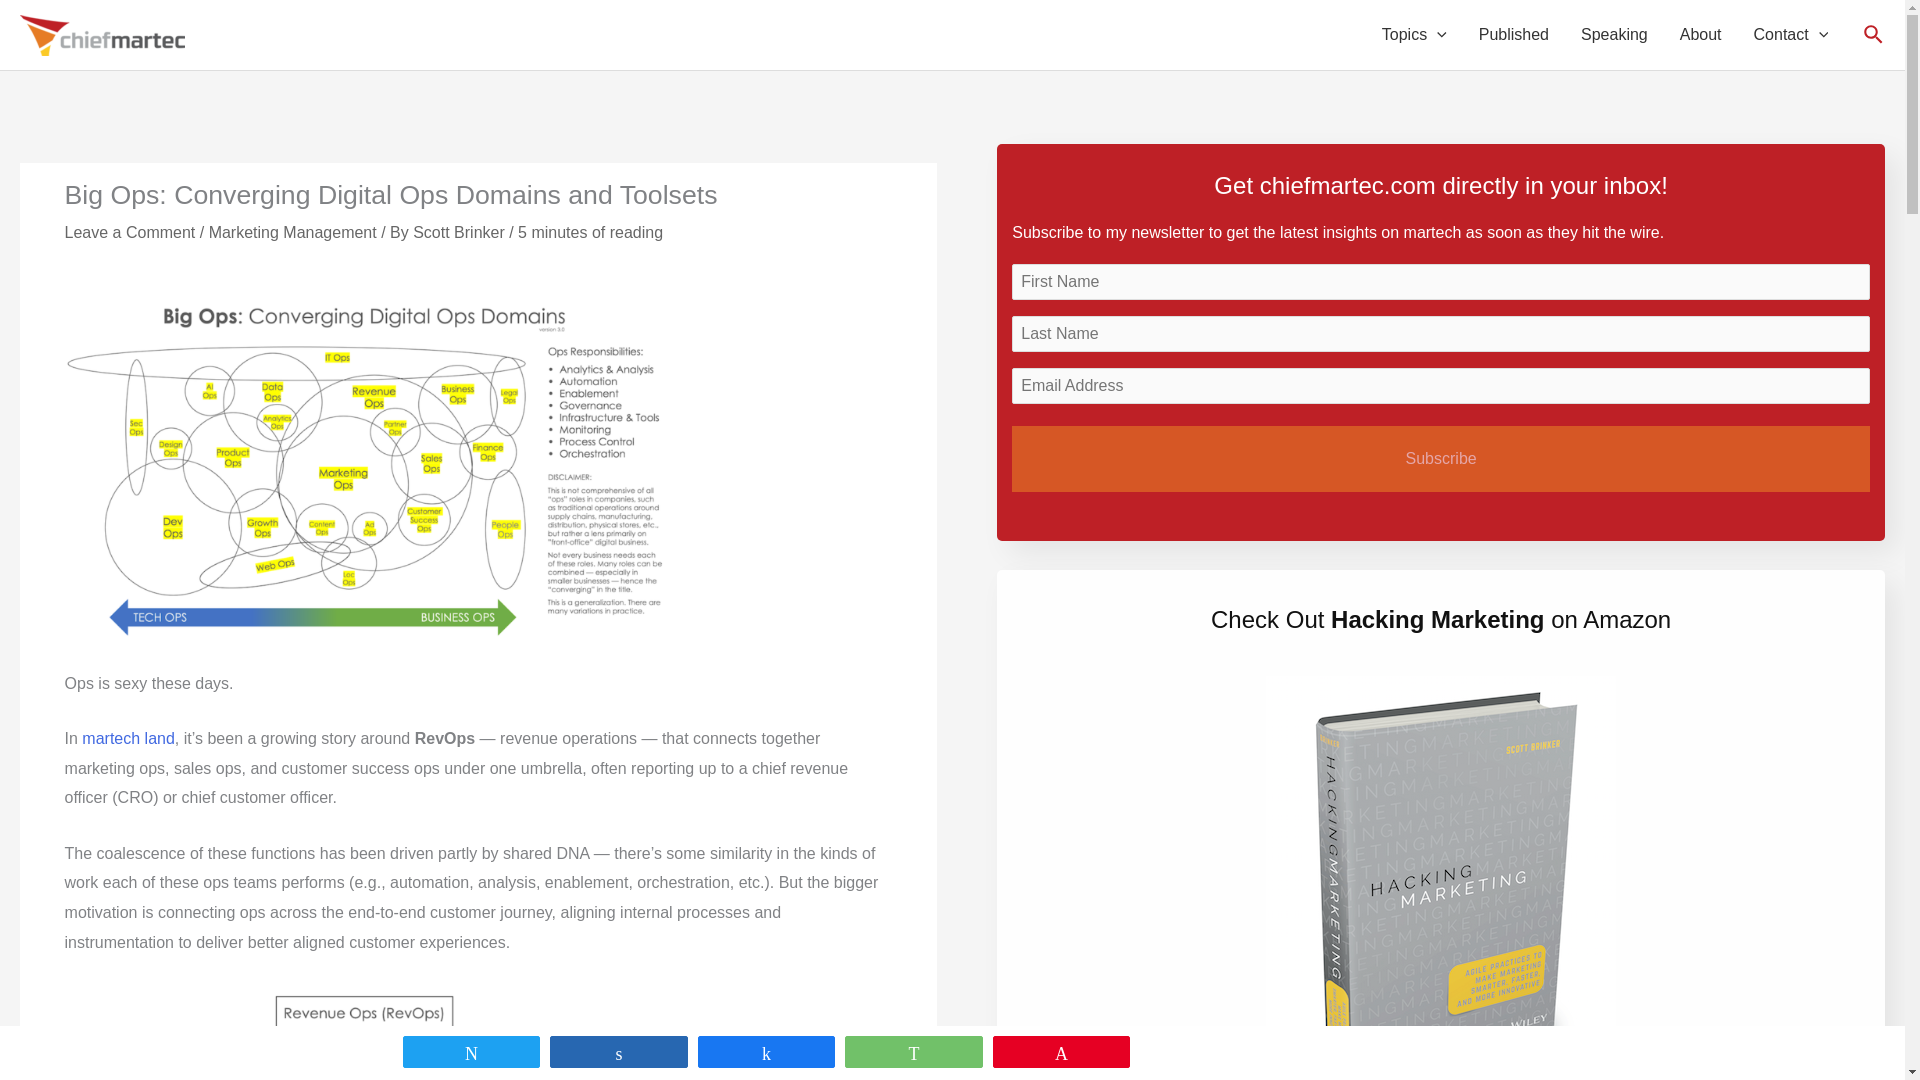  I want to click on View all posts by Scott Brinker, so click(460, 232).